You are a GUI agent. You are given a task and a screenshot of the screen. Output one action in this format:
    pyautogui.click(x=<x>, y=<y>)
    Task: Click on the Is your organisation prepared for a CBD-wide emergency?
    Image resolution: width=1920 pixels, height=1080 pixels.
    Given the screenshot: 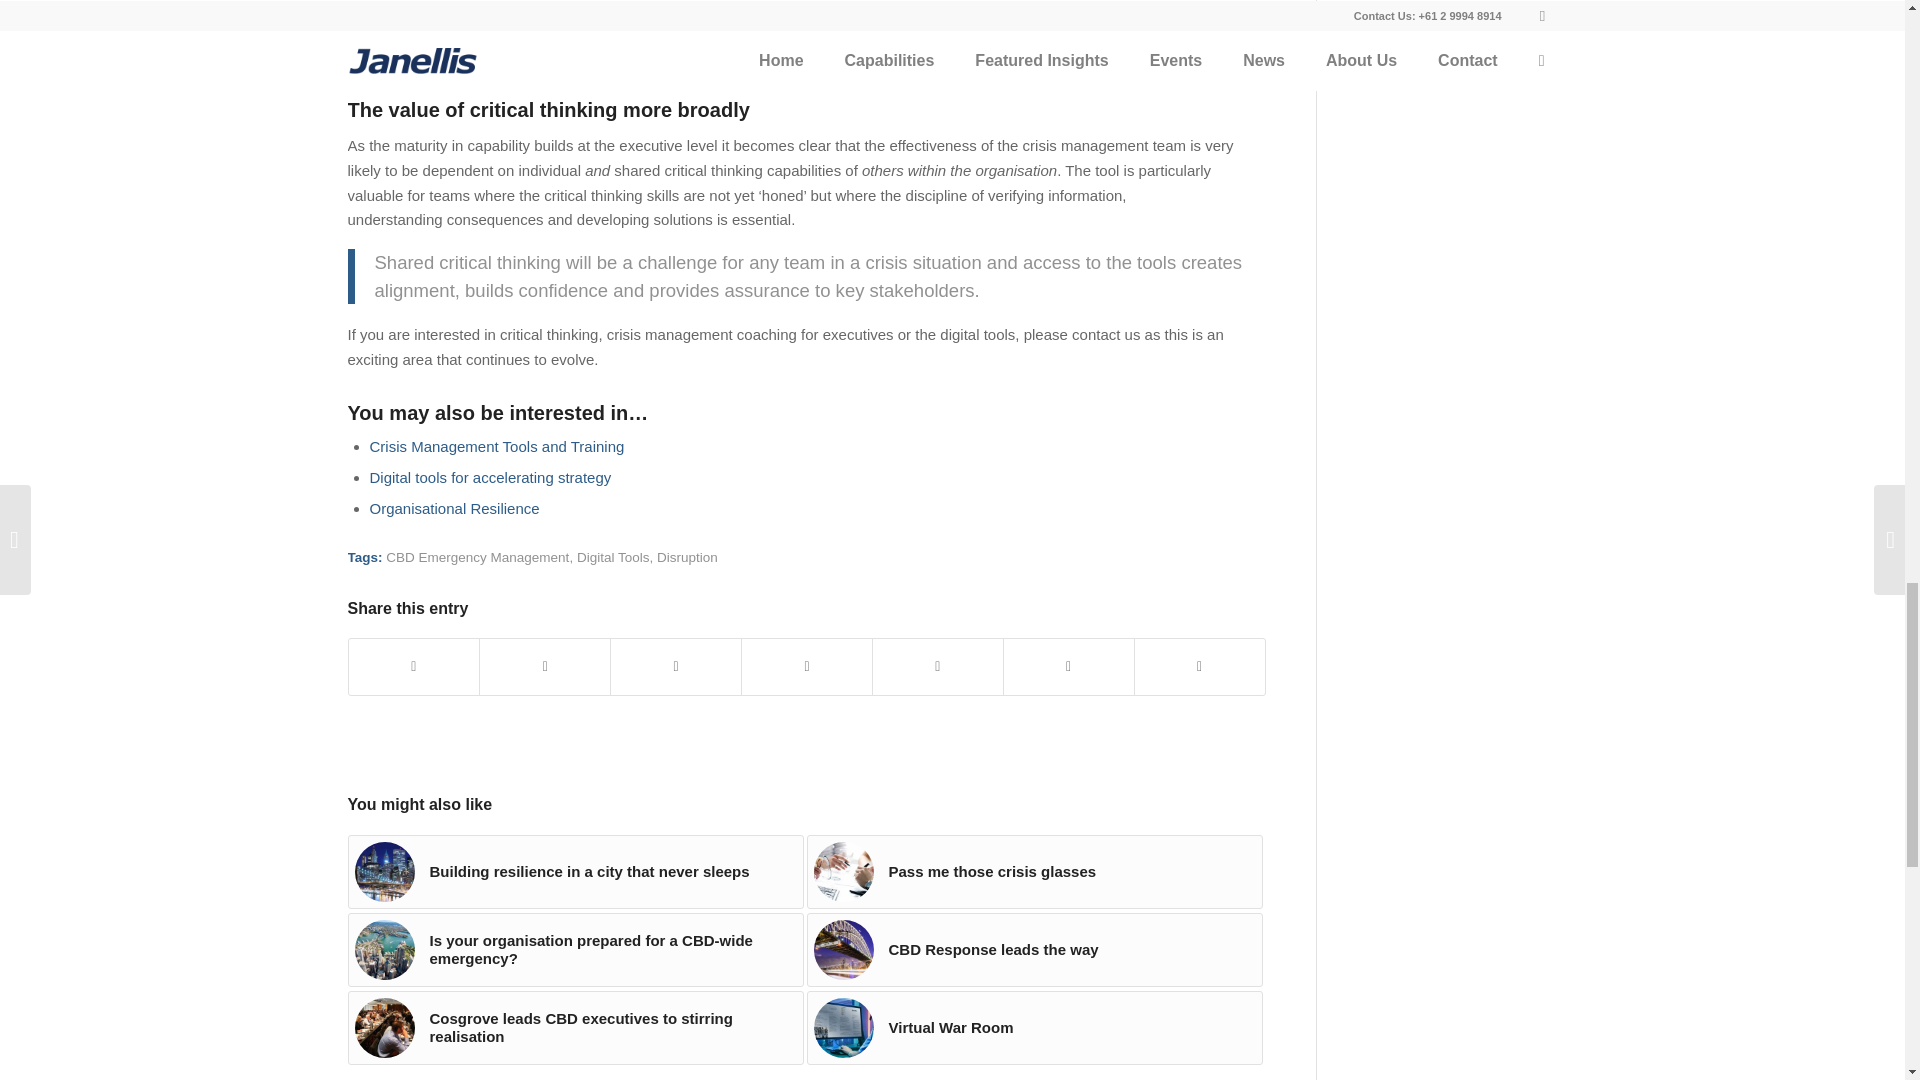 What is the action you would take?
    pyautogui.click(x=576, y=950)
    